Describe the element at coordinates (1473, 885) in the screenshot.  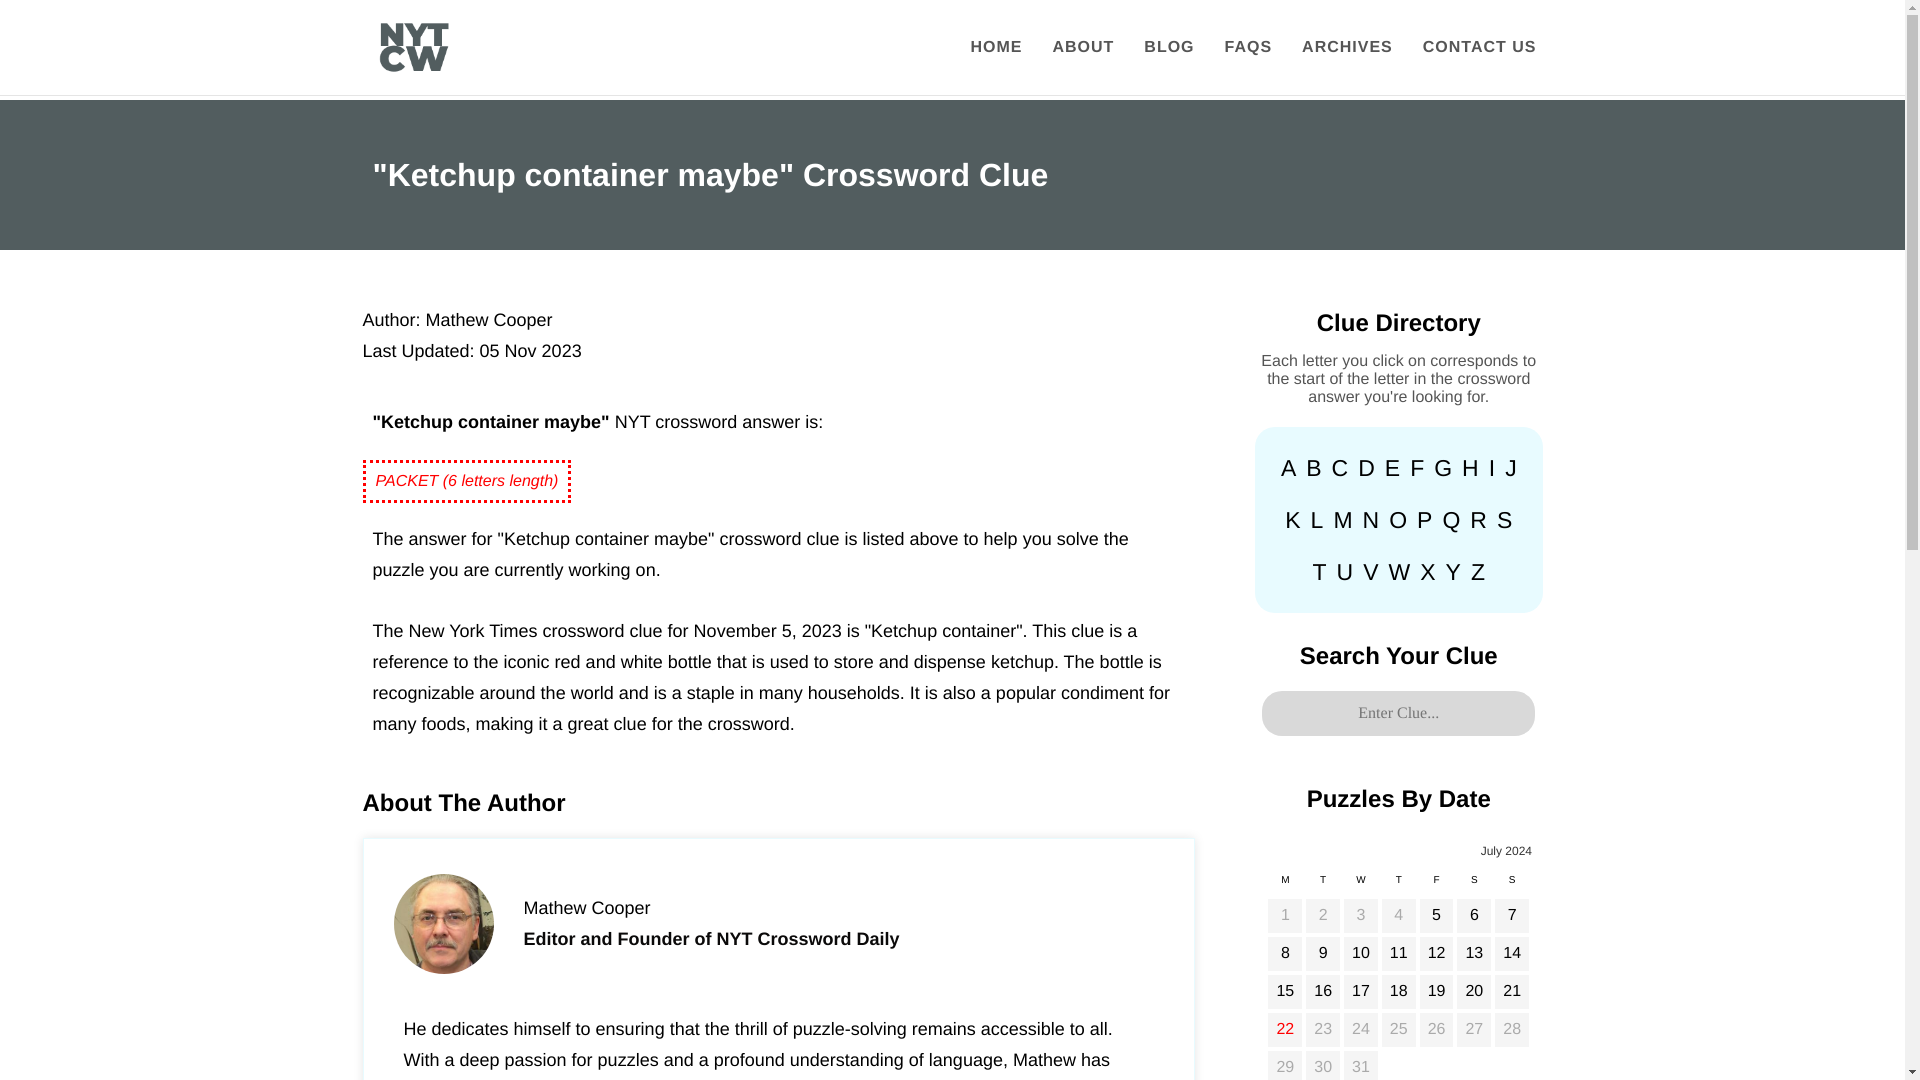
I see `Saturday` at that location.